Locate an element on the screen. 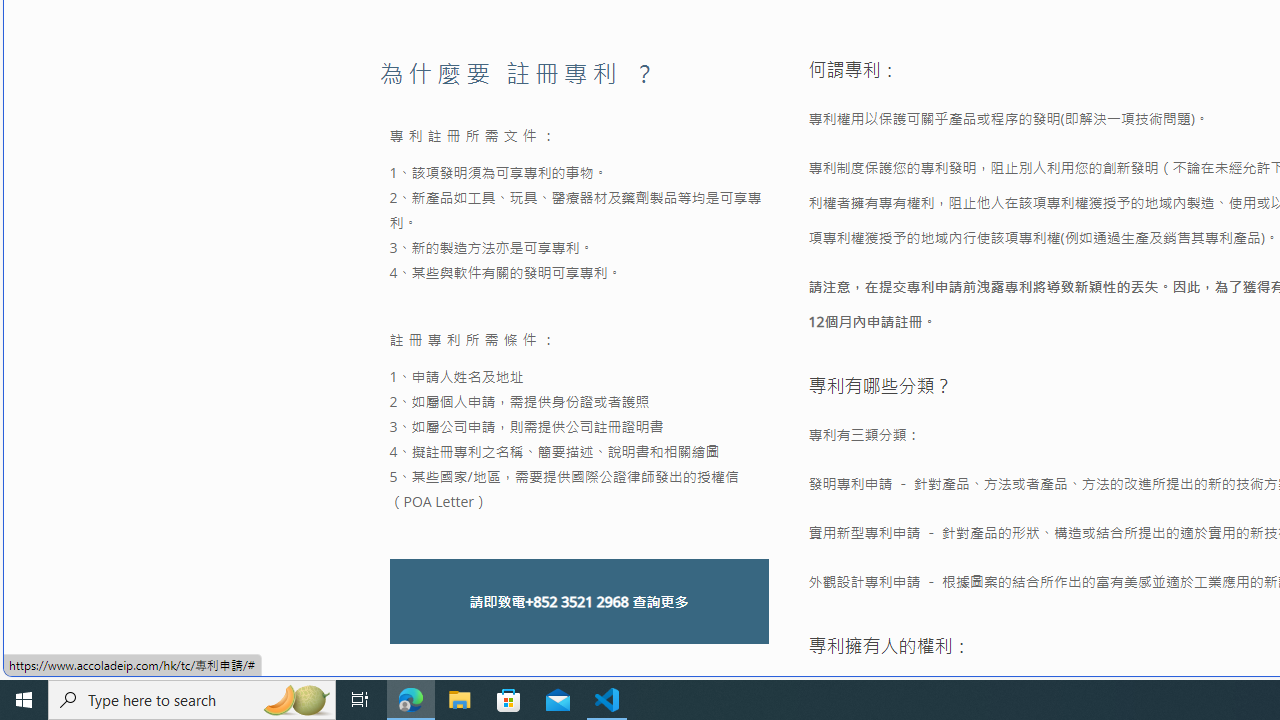  +852 3521 2968 is located at coordinates (576, 602).